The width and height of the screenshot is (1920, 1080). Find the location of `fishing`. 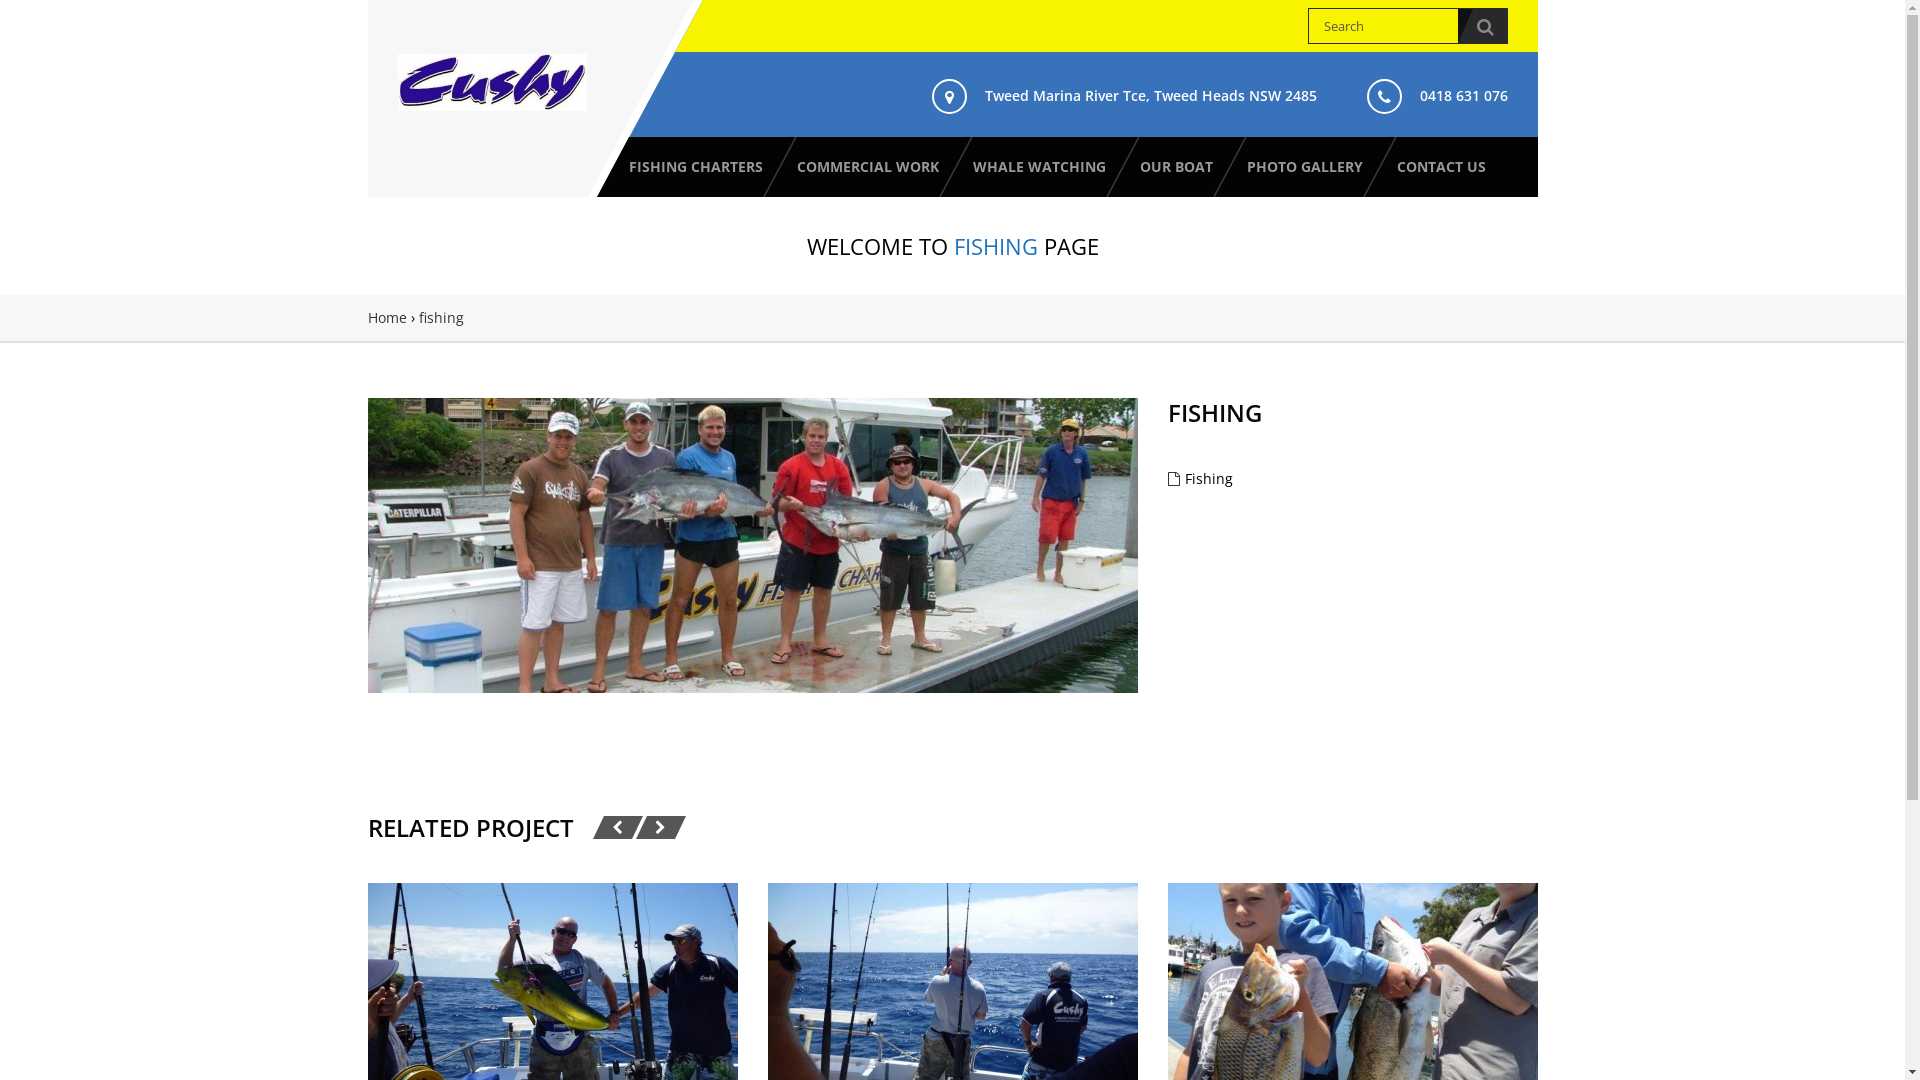

fishing is located at coordinates (553, 986).